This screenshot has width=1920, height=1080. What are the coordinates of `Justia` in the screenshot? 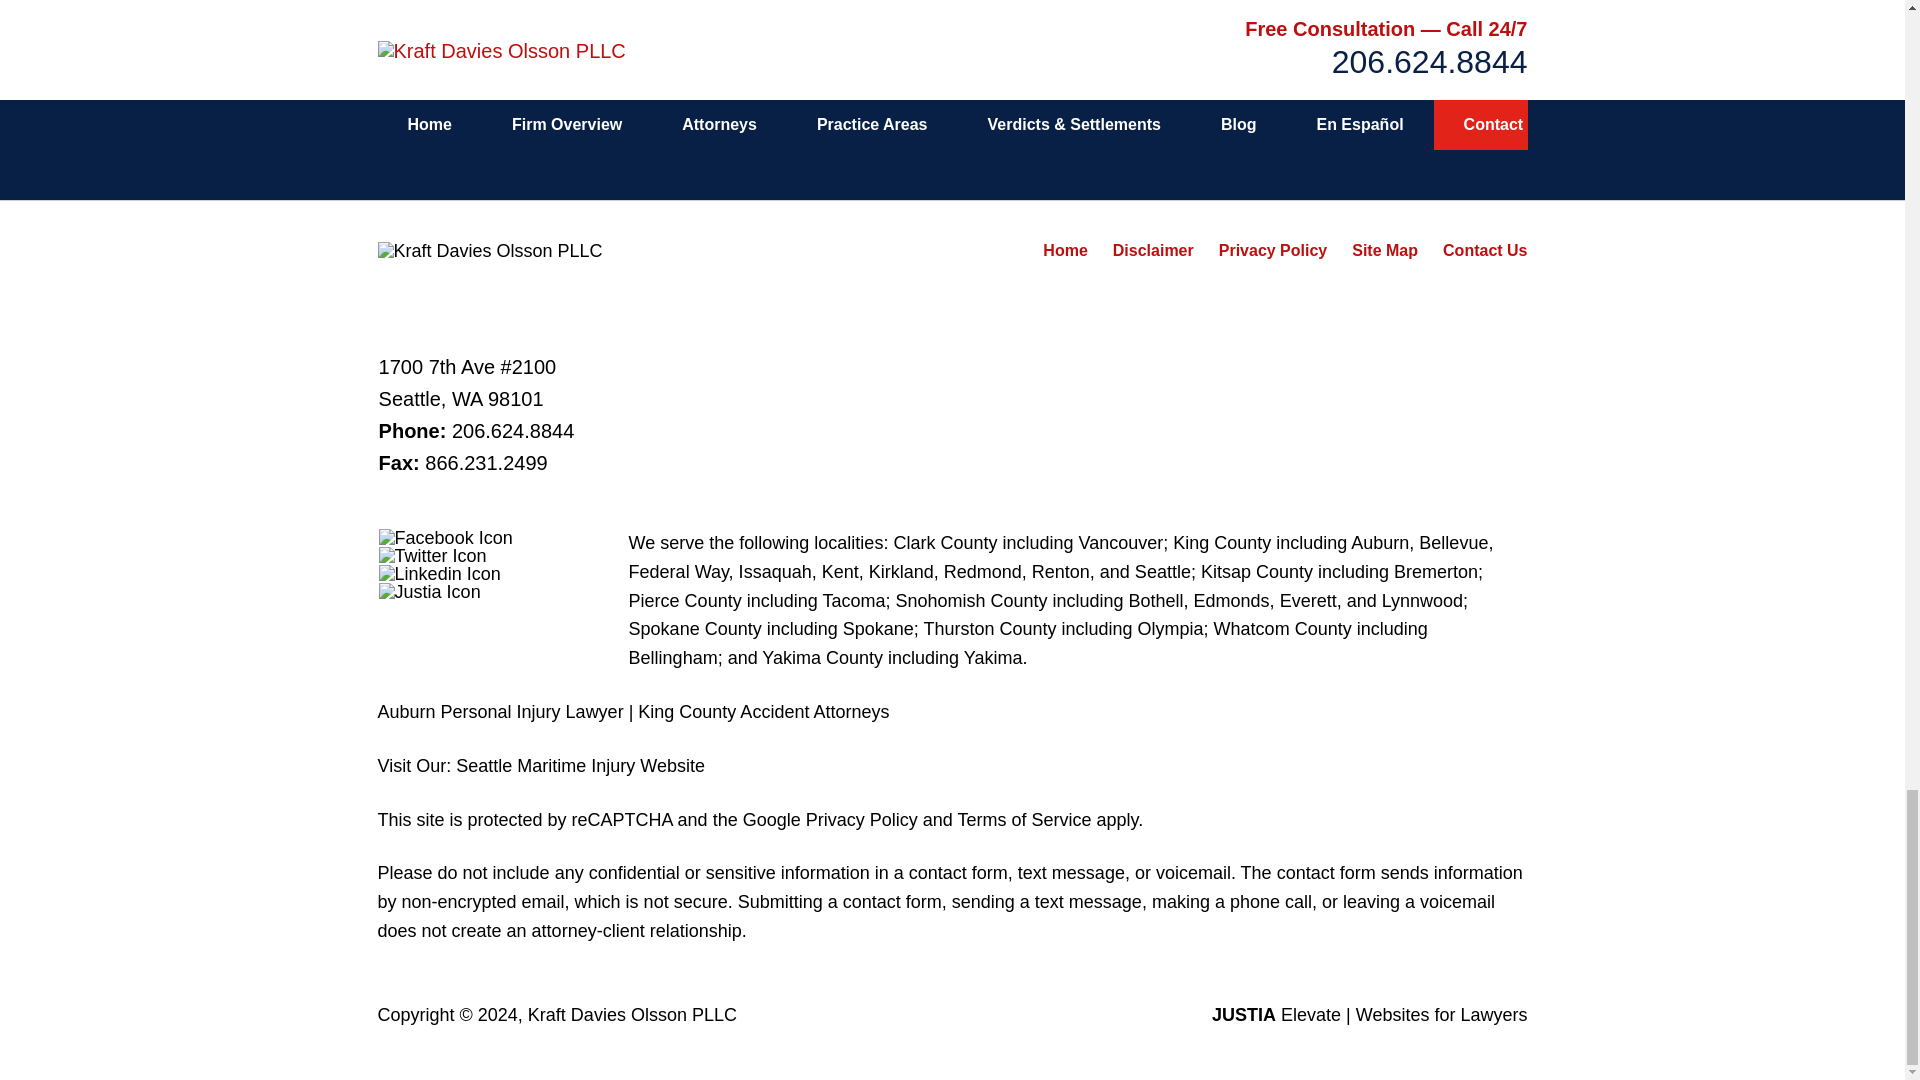 It's located at (430, 592).